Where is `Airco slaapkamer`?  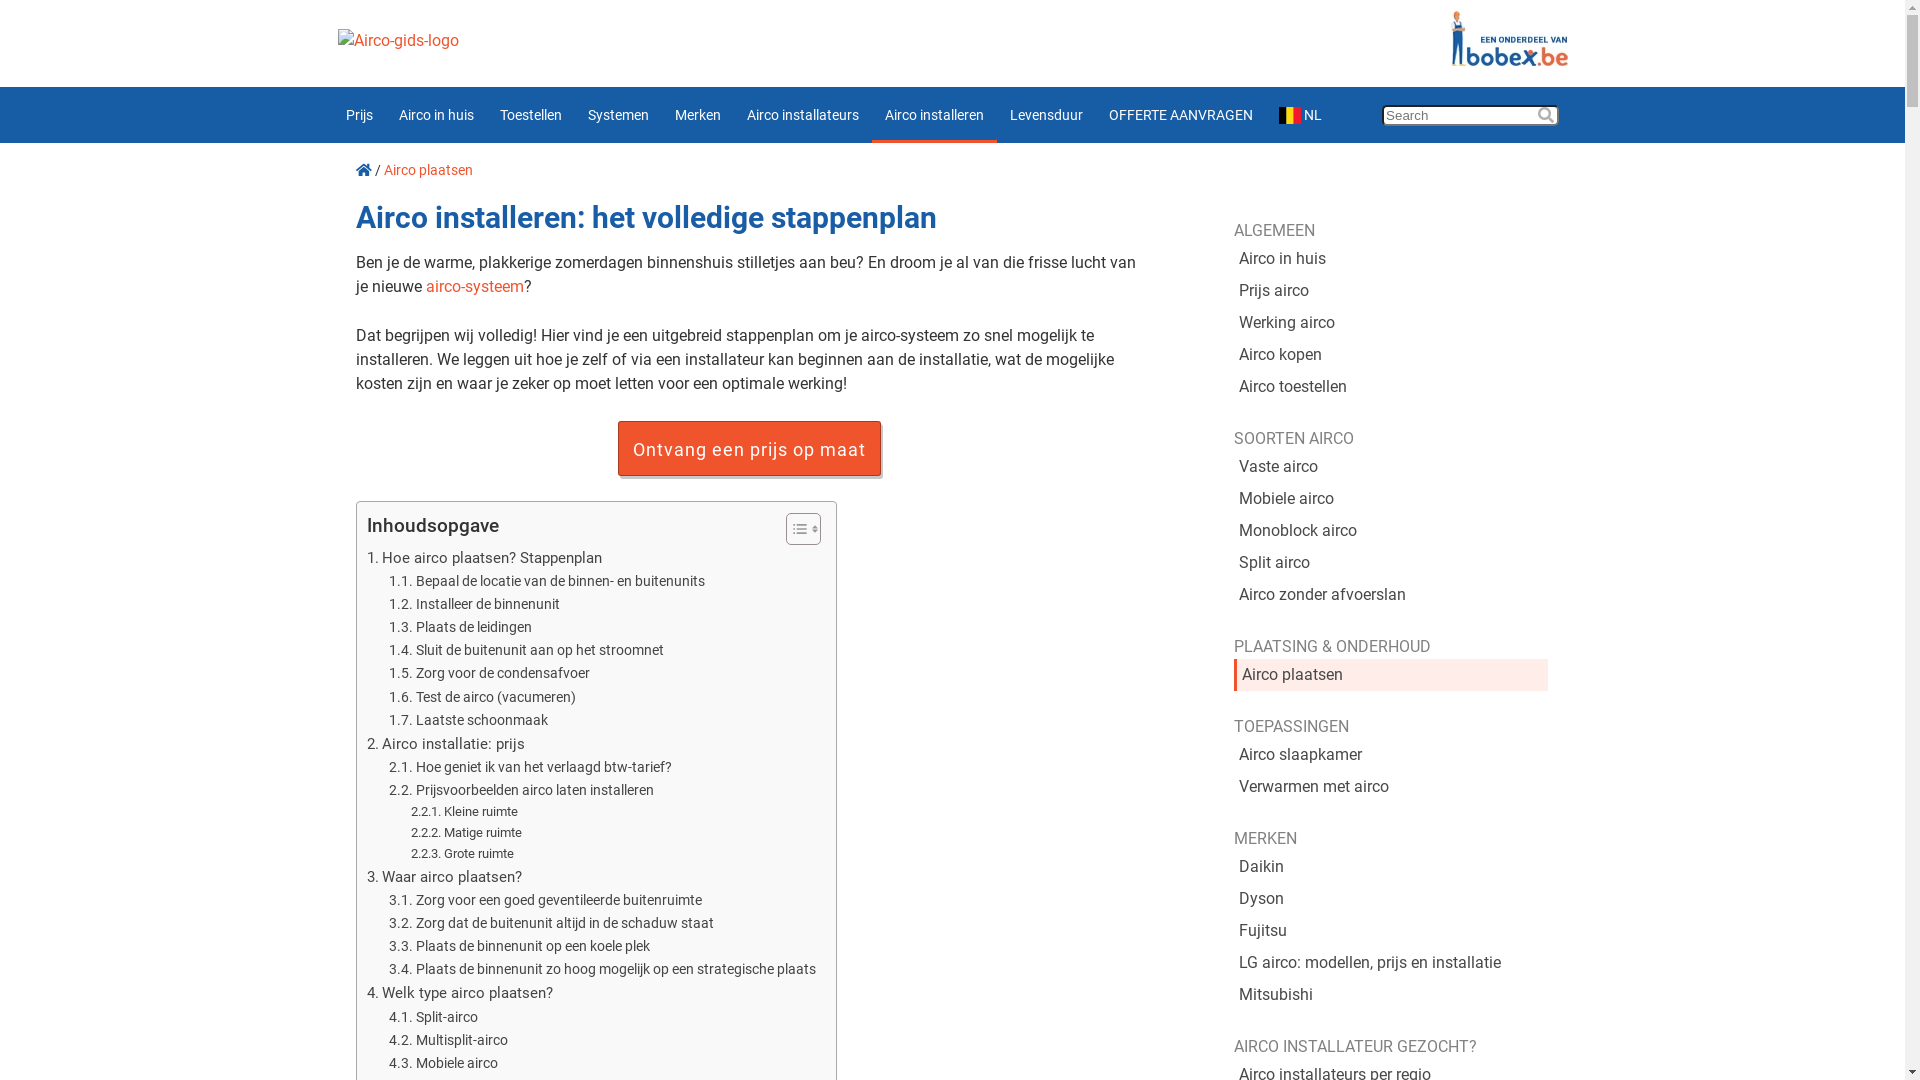 Airco slaapkamer is located at coordinates (1391, 755).